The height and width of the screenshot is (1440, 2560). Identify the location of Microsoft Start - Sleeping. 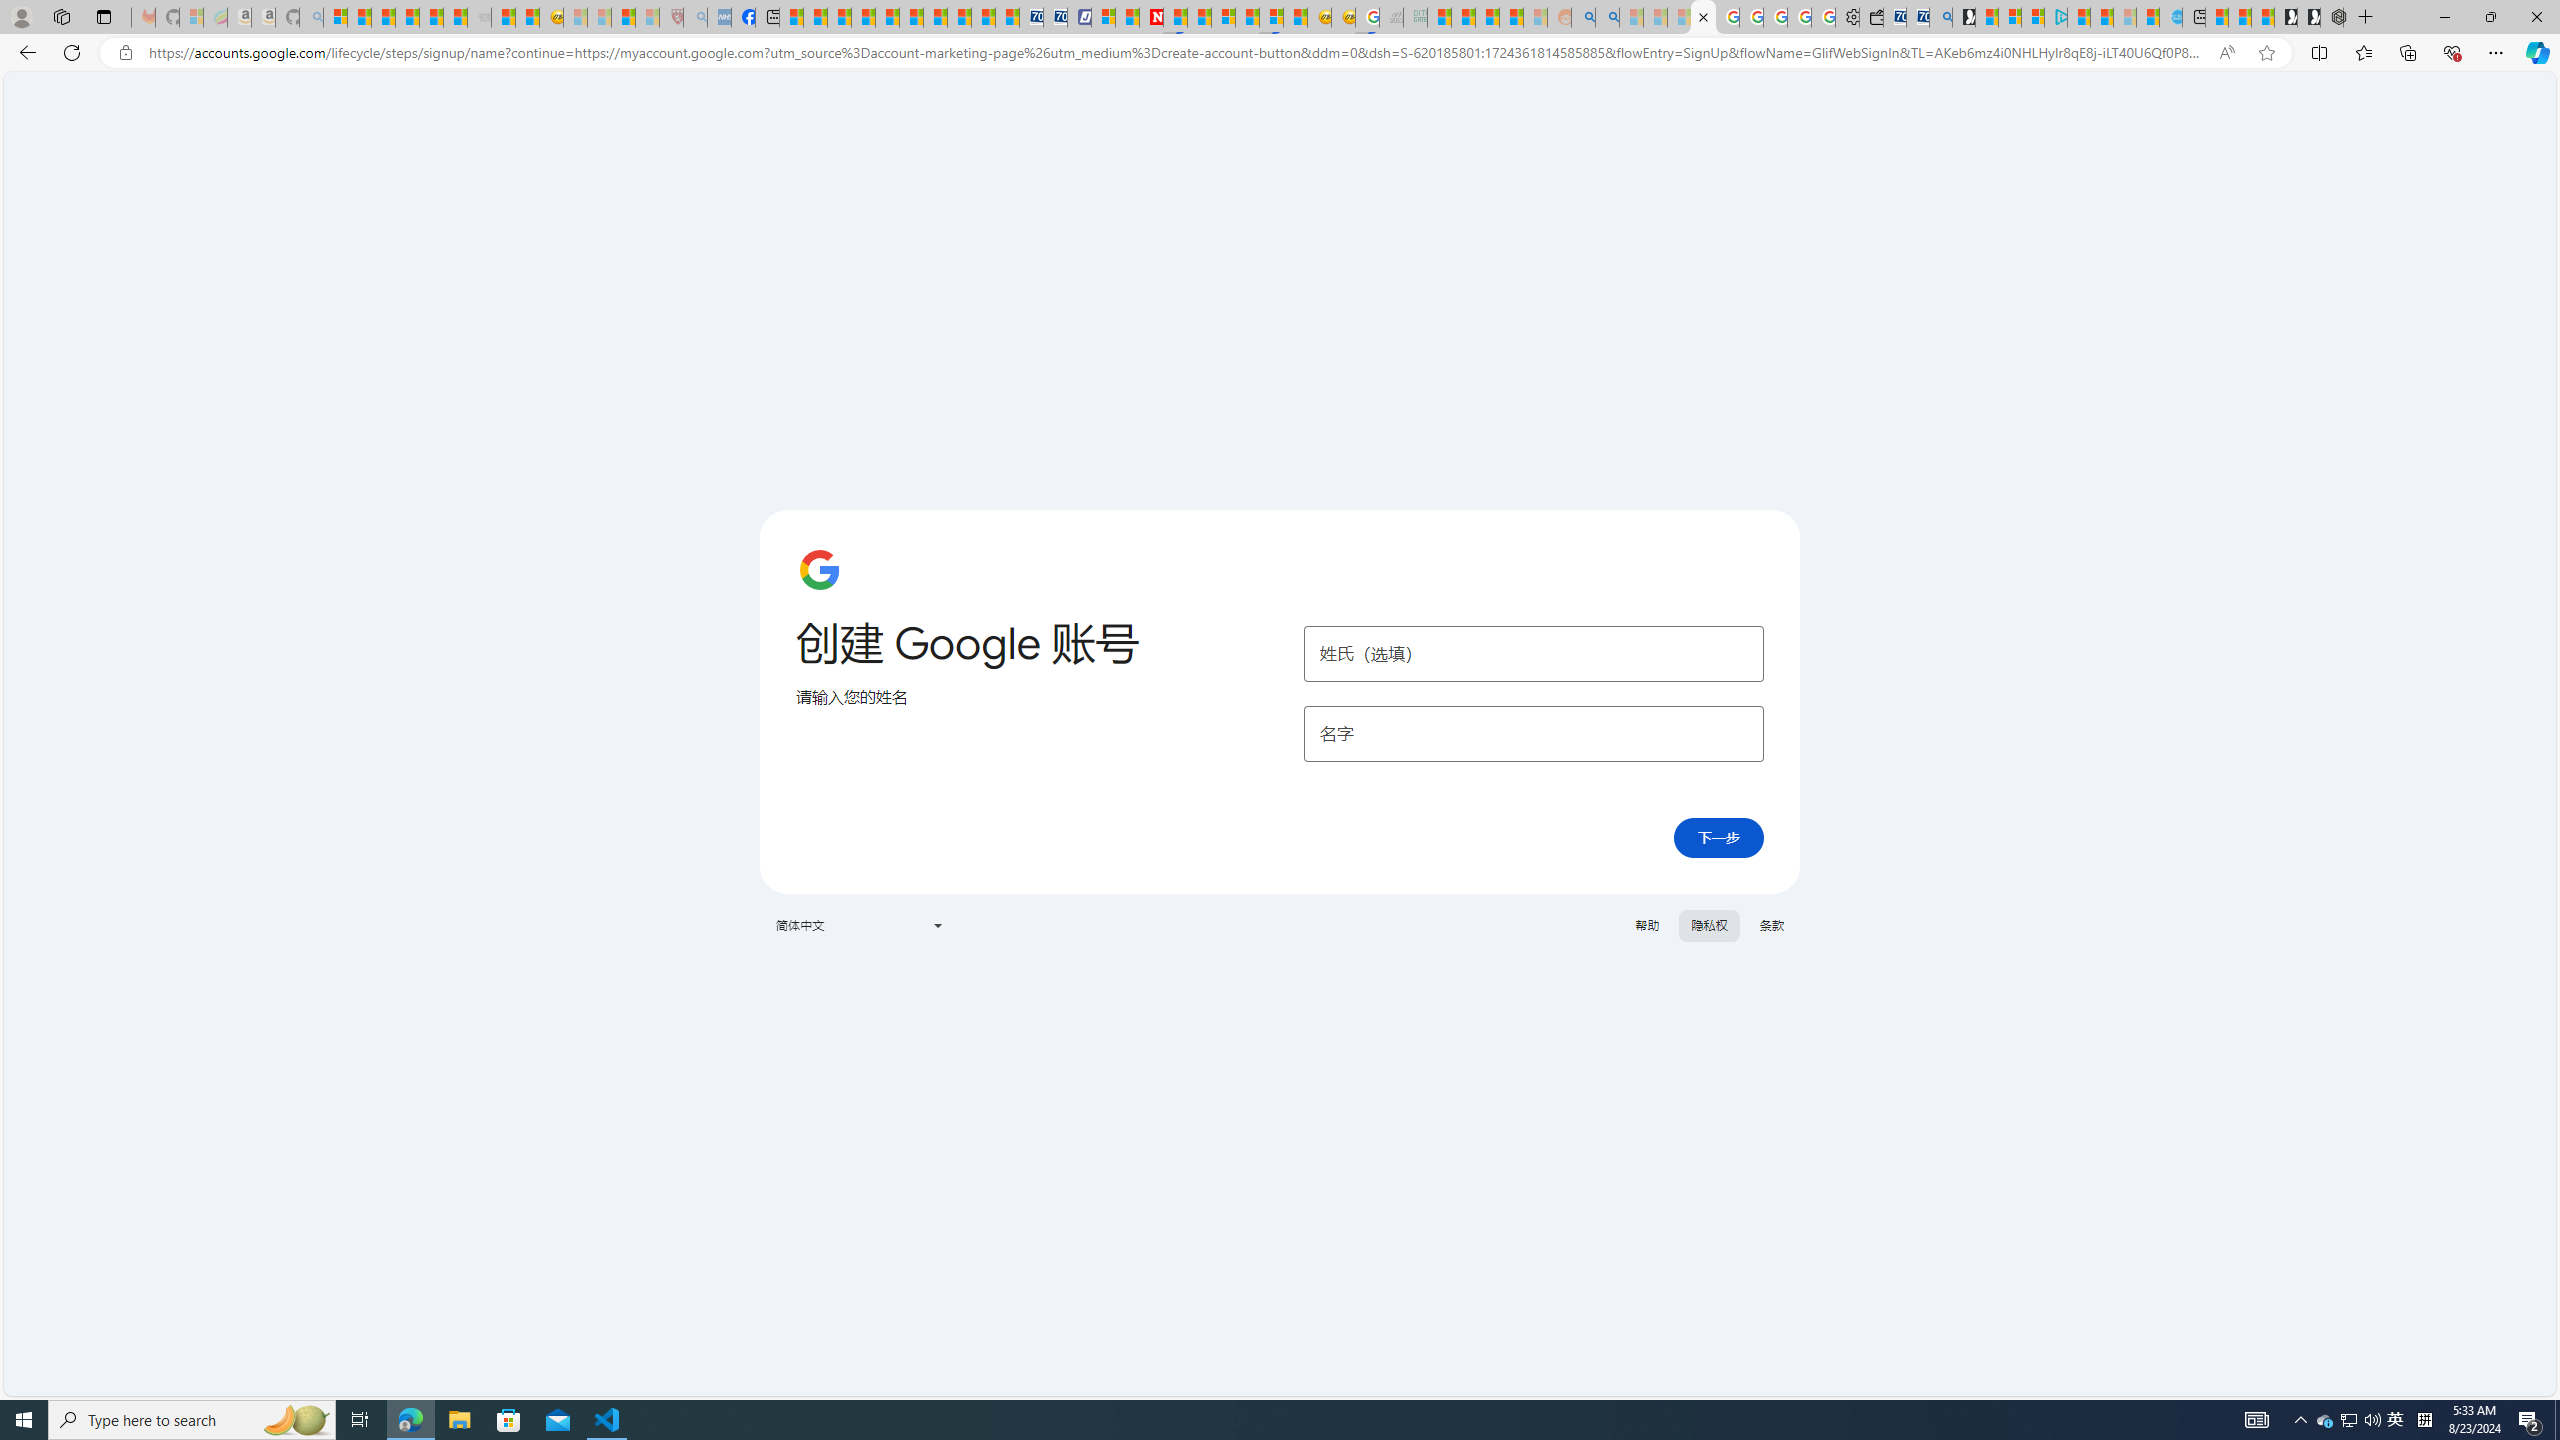
(2124, 17).